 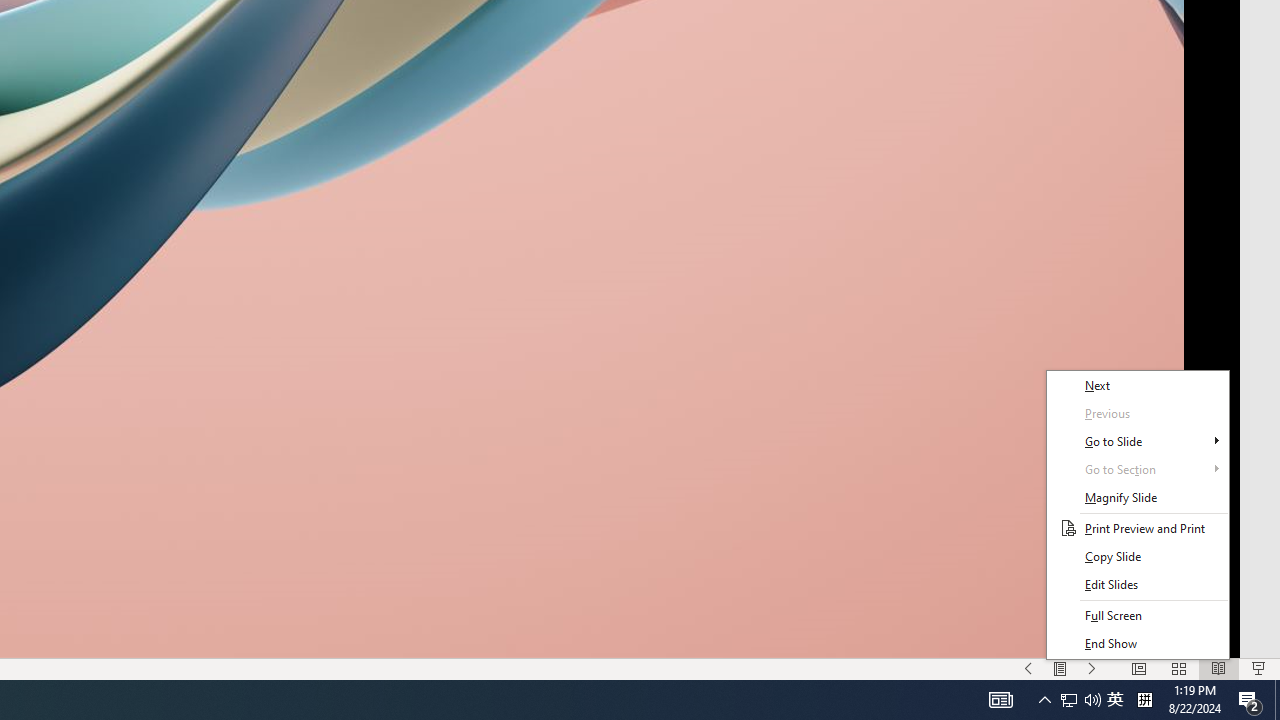 What do you see at coordinates (1138, 515) in the screenshot?
I see `Context Menu` at bounding box center [1138, 515].